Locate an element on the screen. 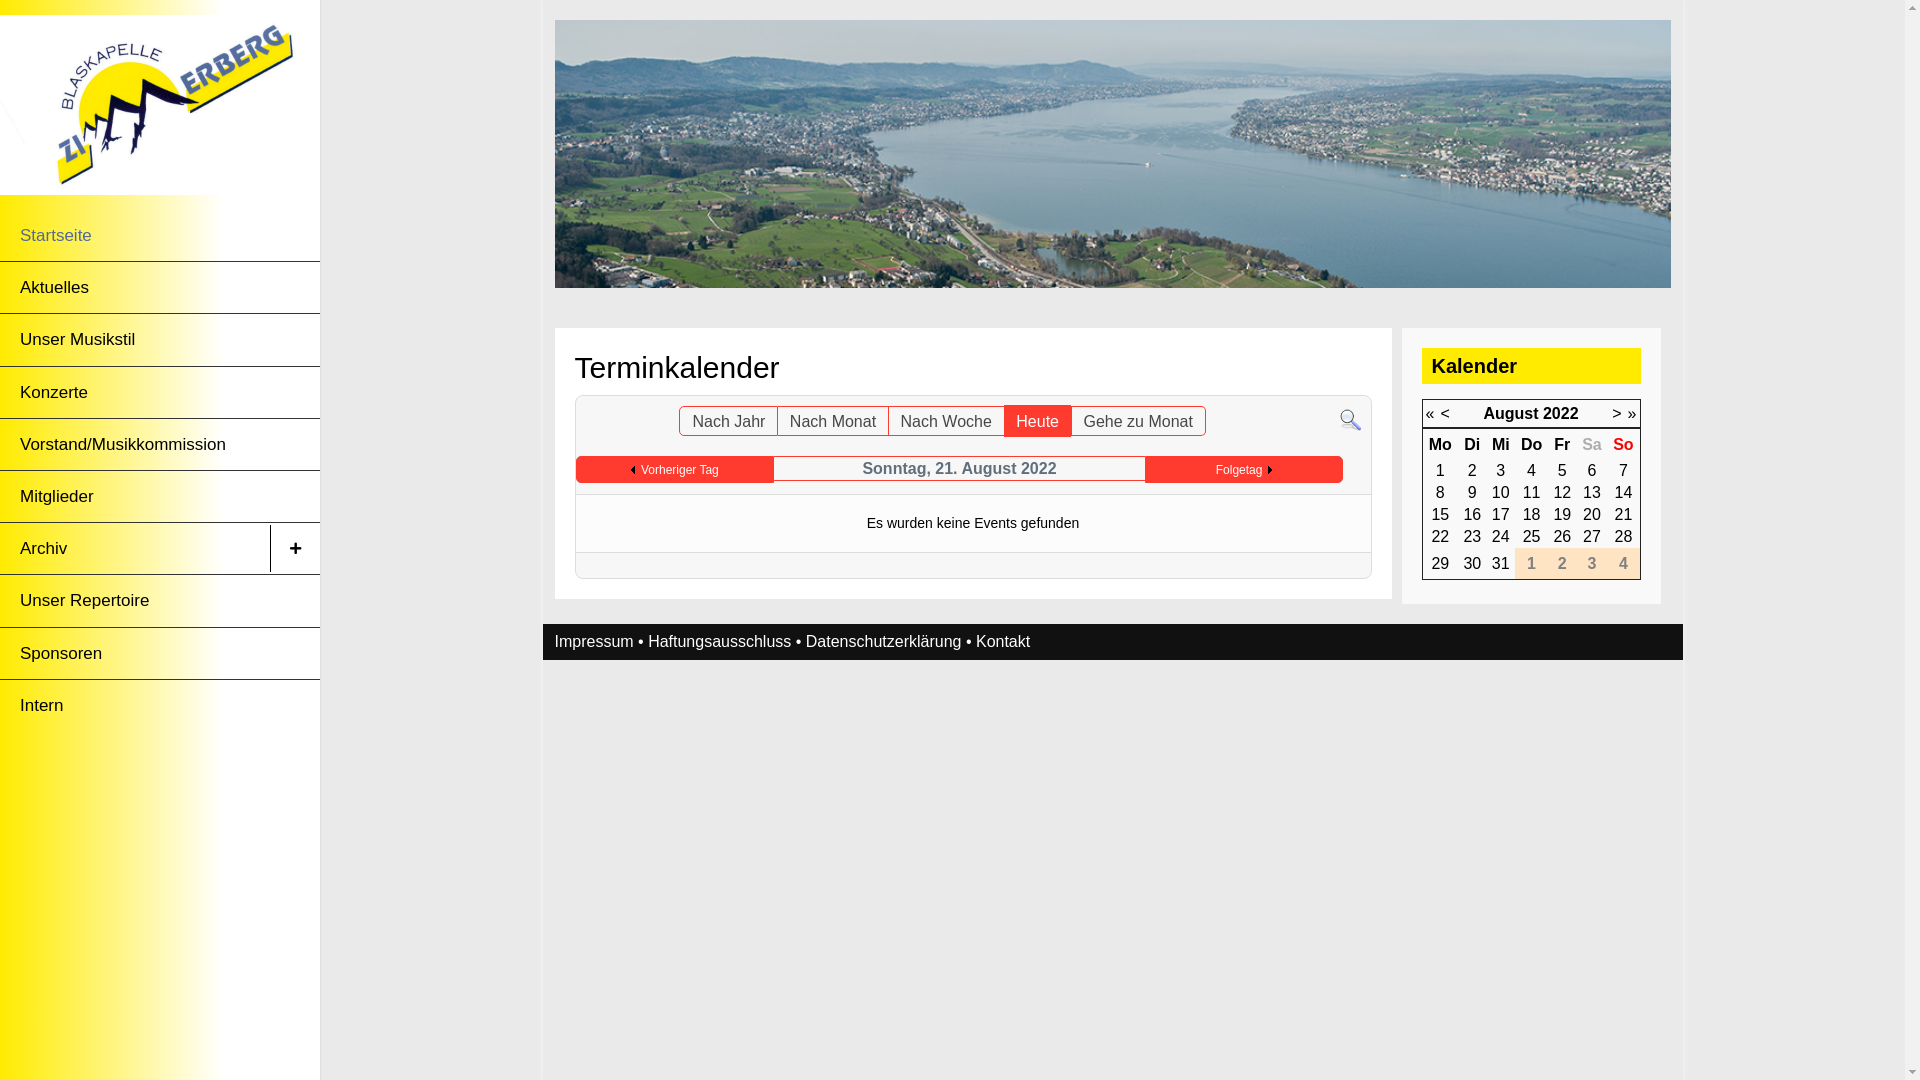  Mitglieder is located at coordinates (135, 496).